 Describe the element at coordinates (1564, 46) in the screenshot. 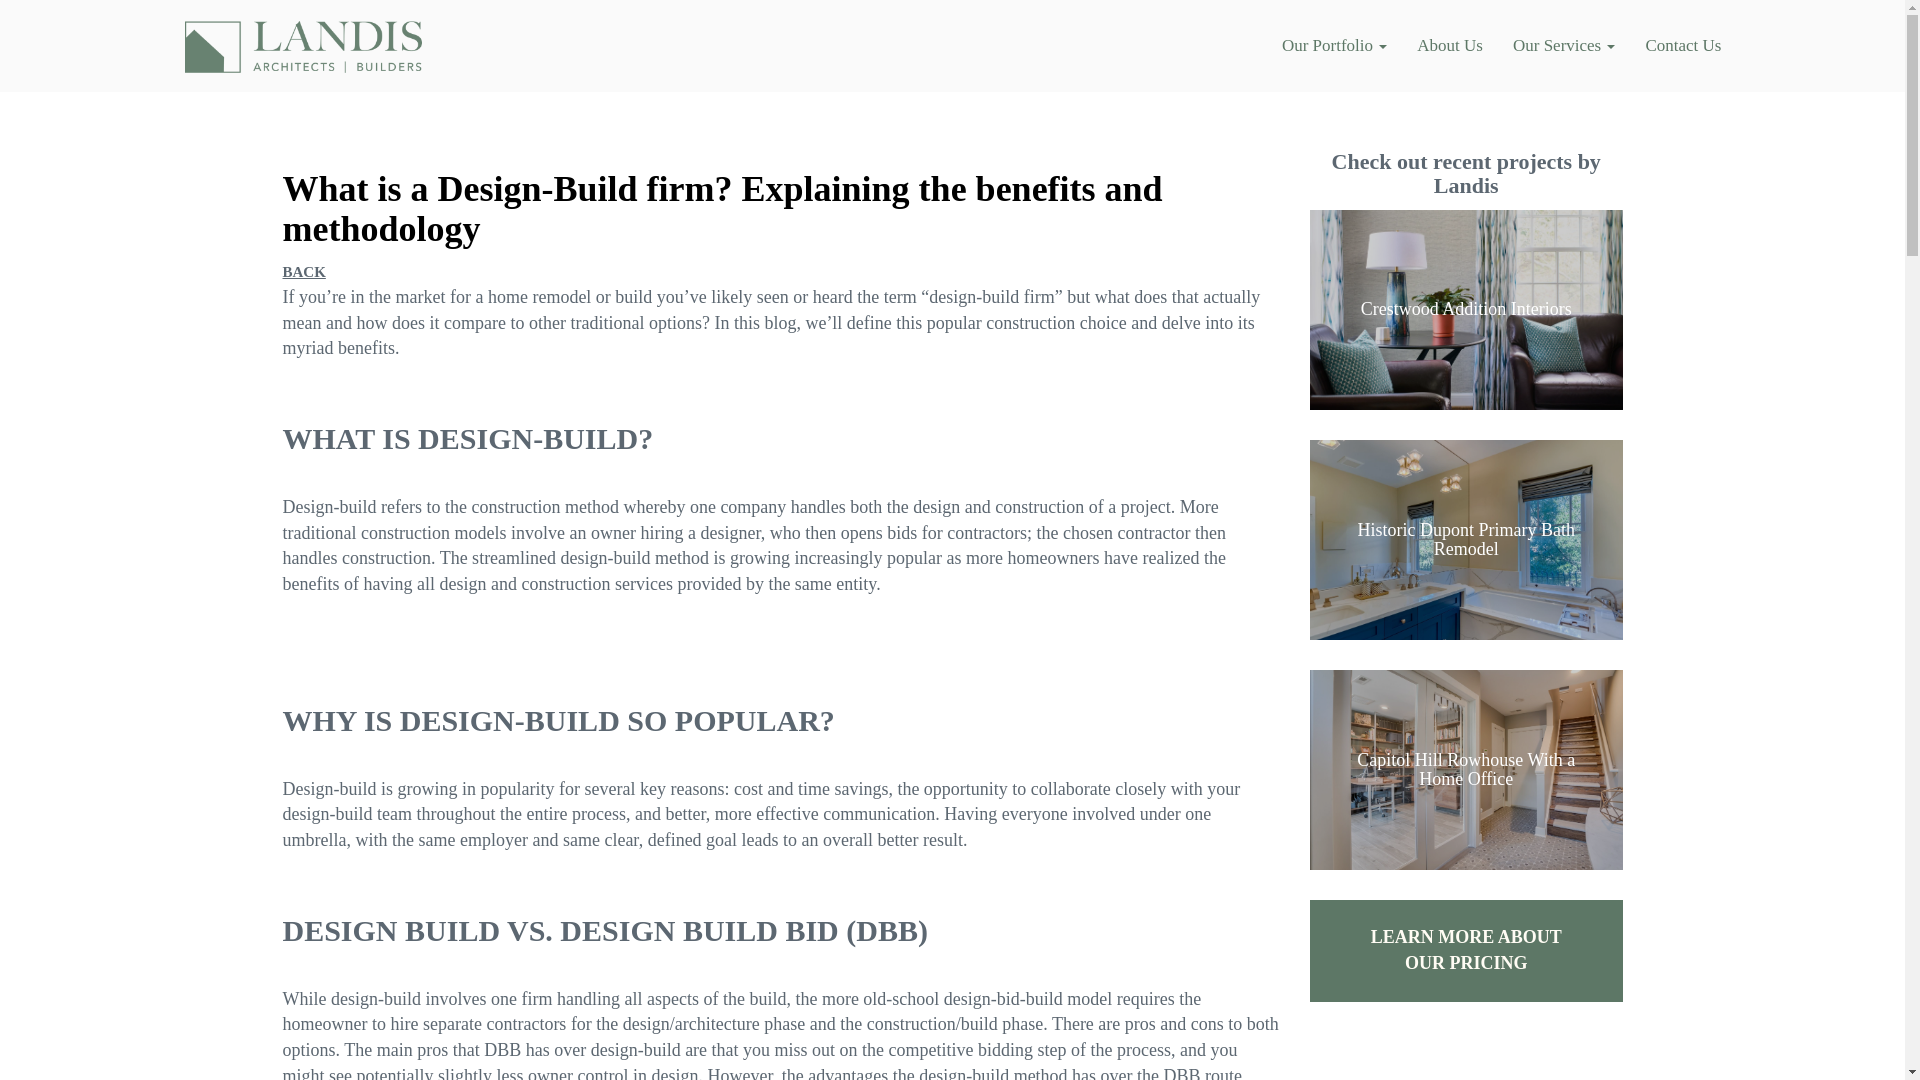

I see `Our Services` at that location.